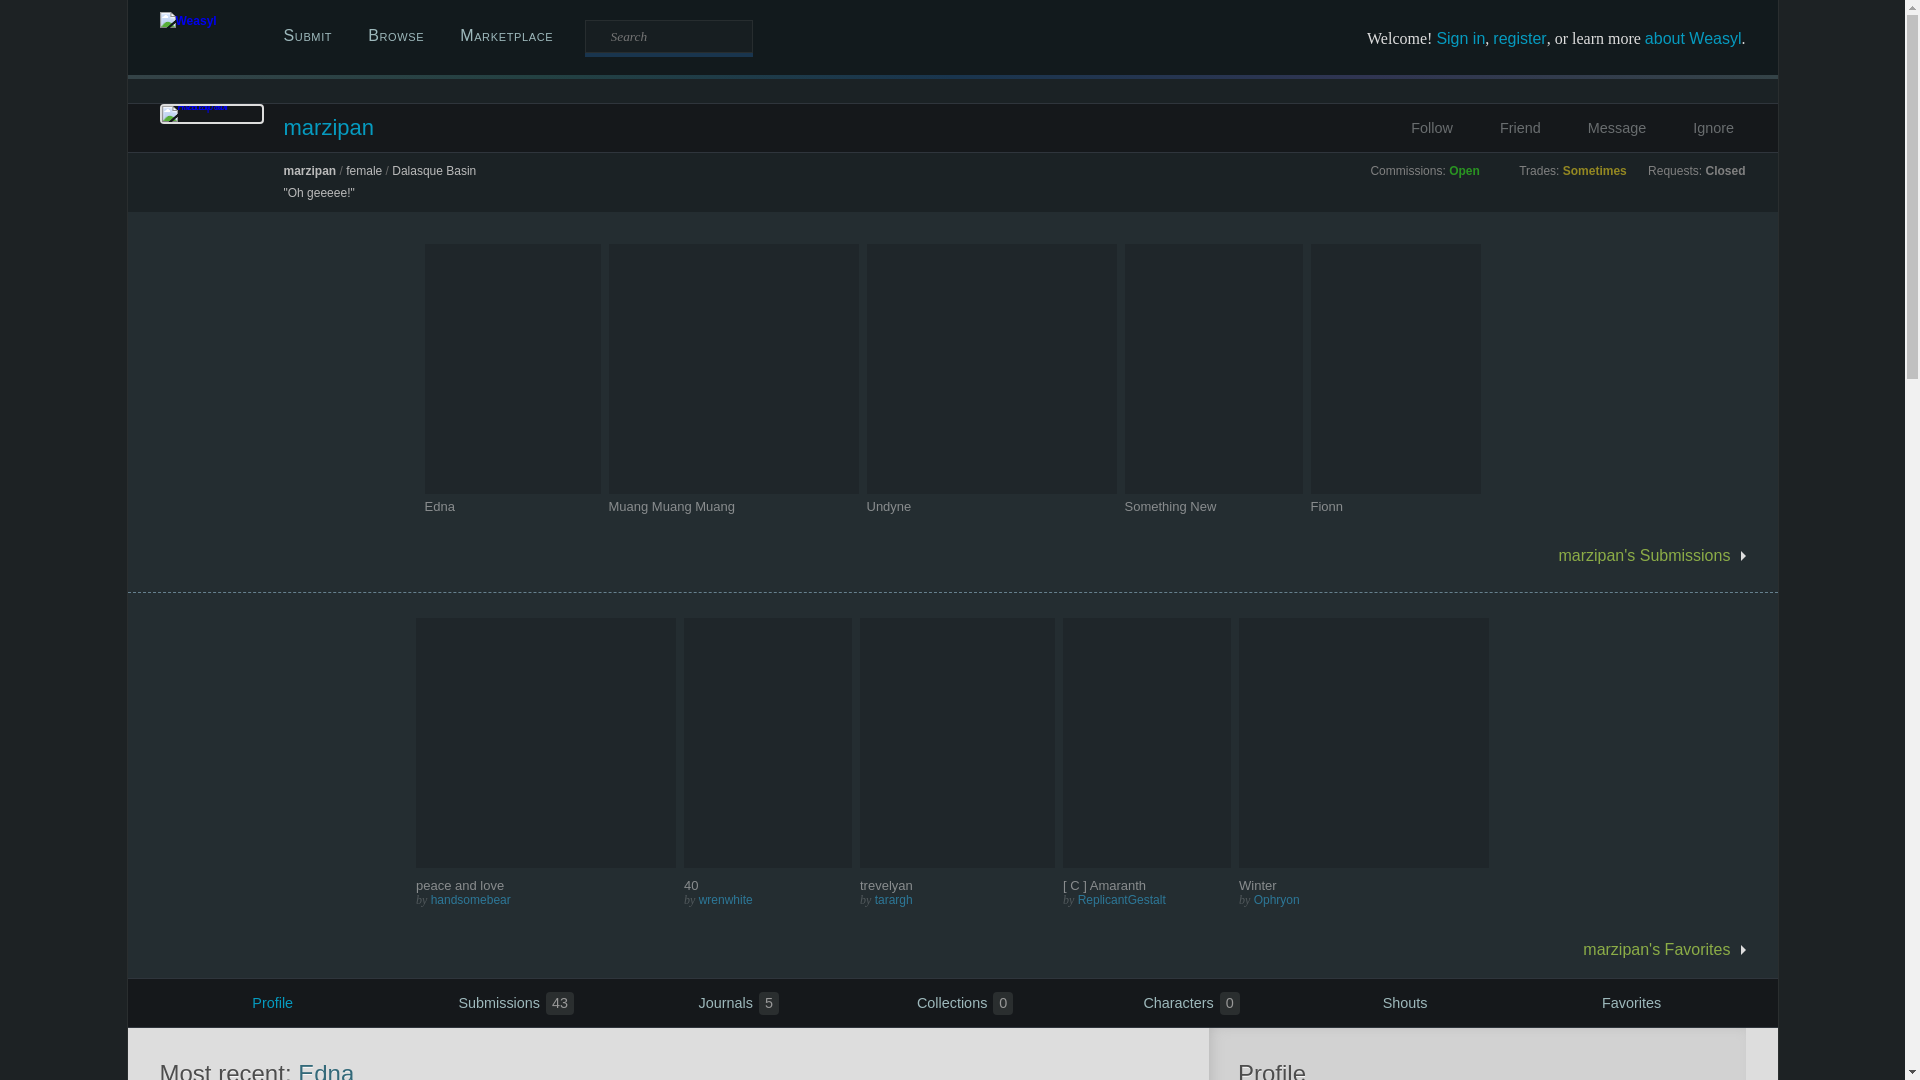  Describe the element at coordinates (546, 900) in the screenshot. I see `by handsomebear` at that location.